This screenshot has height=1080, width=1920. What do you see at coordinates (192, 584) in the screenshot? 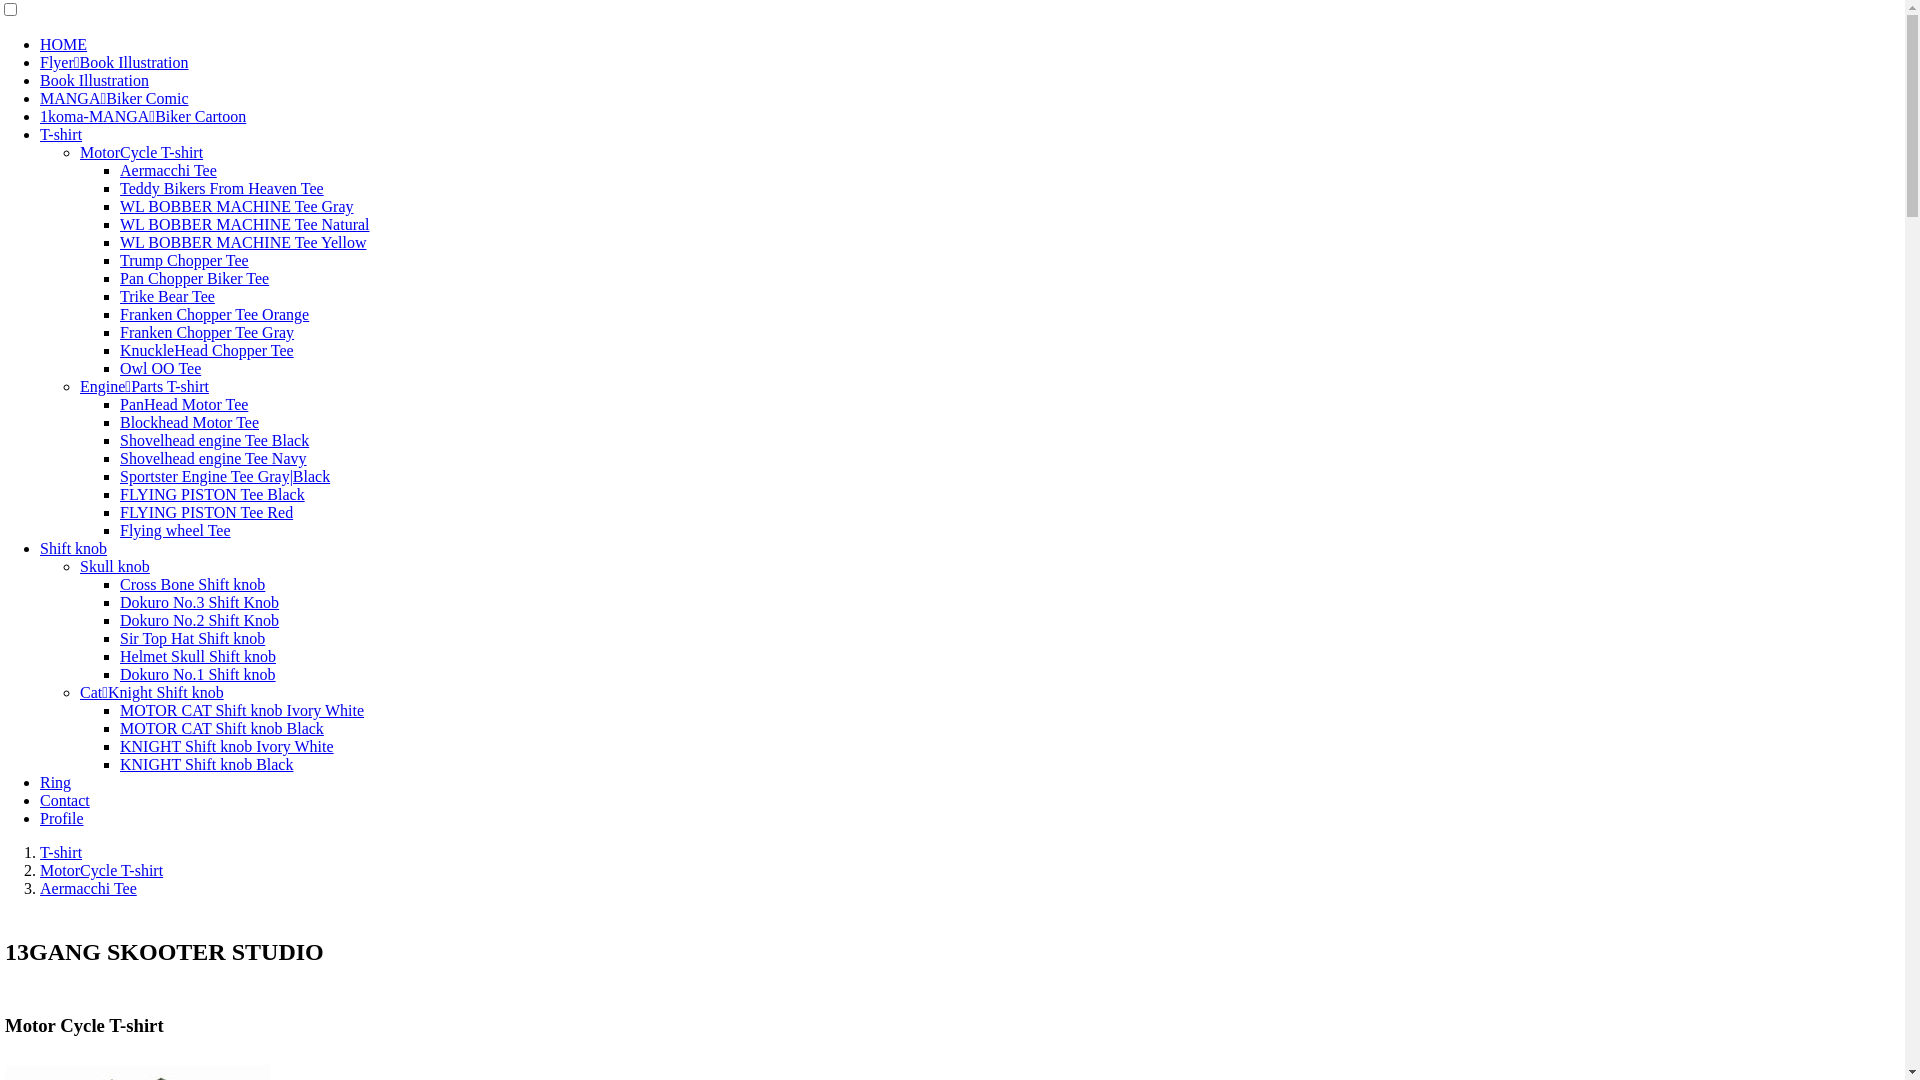
I see `Cross Bone Shift knob` at bounding box center [192, 584].